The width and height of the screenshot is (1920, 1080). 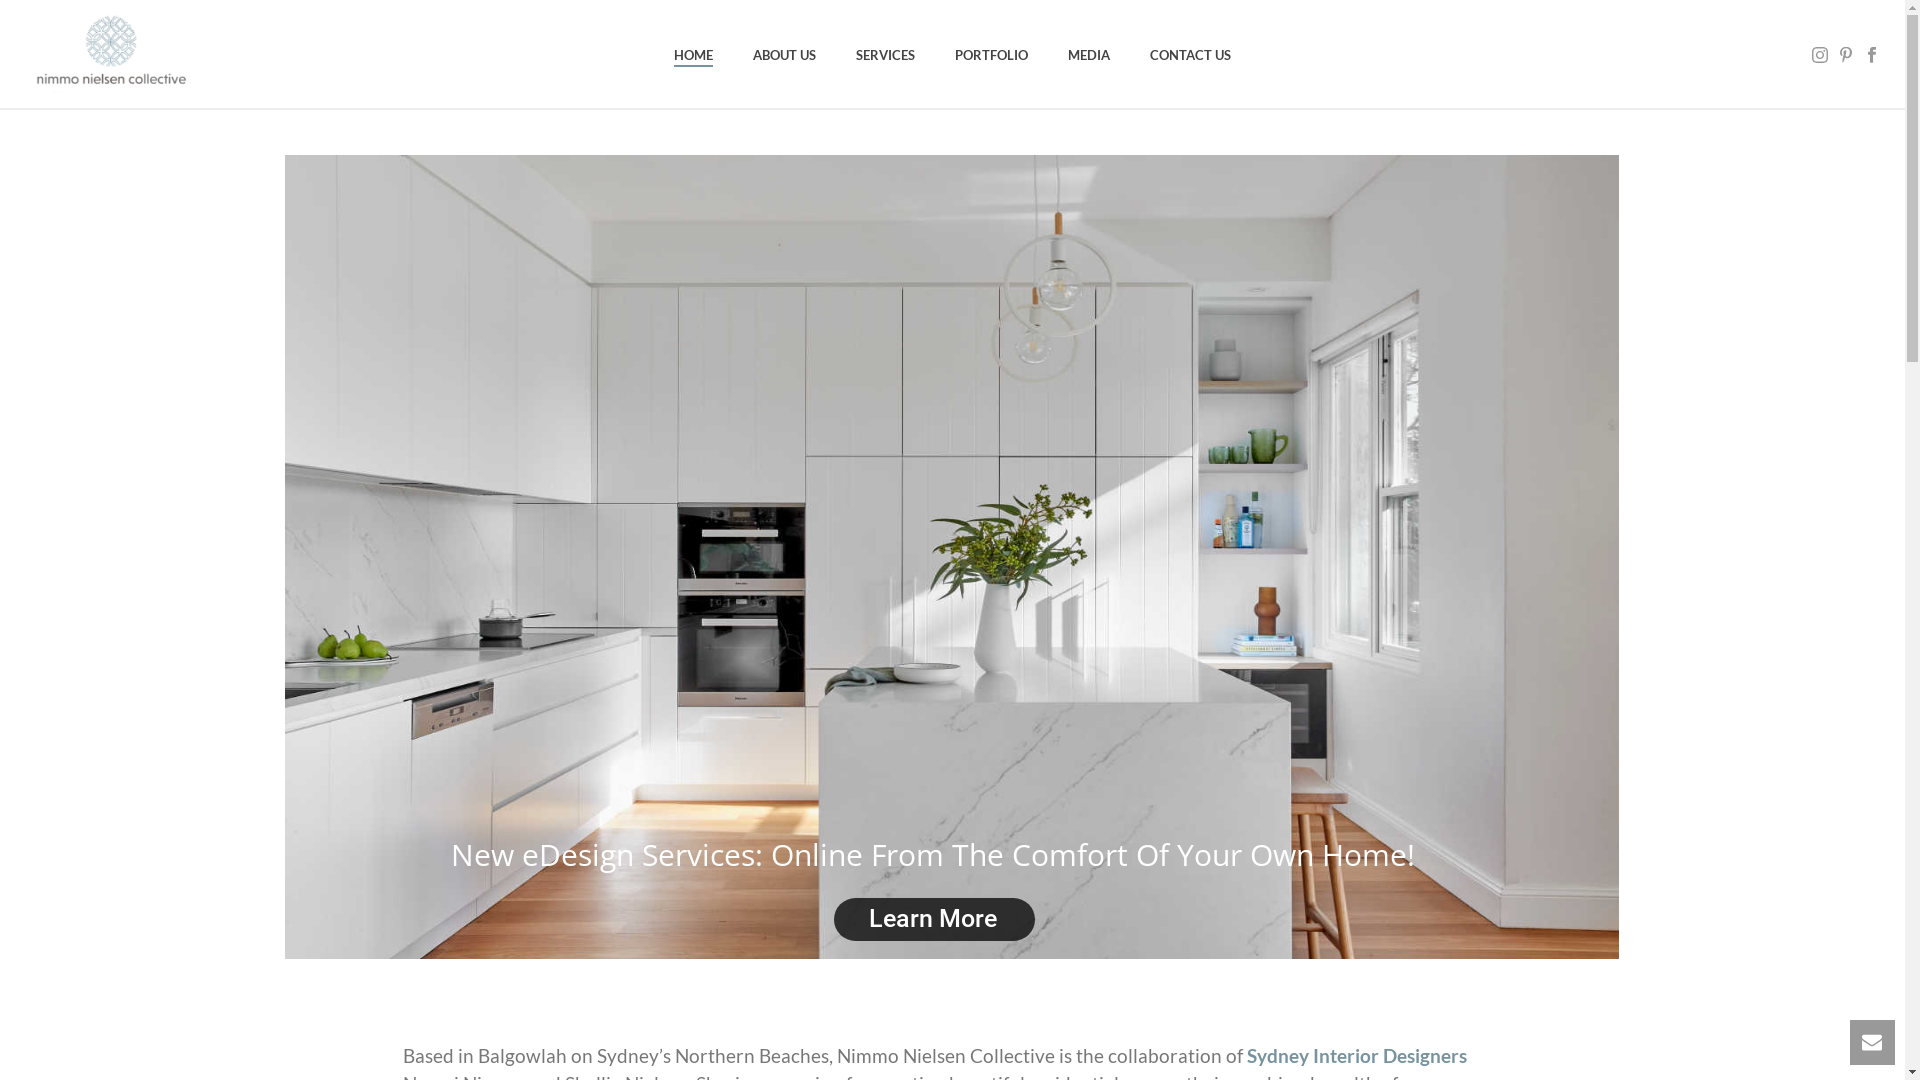 I want to click on Interior Design Northern Beaches, so click(x=111, y=54).